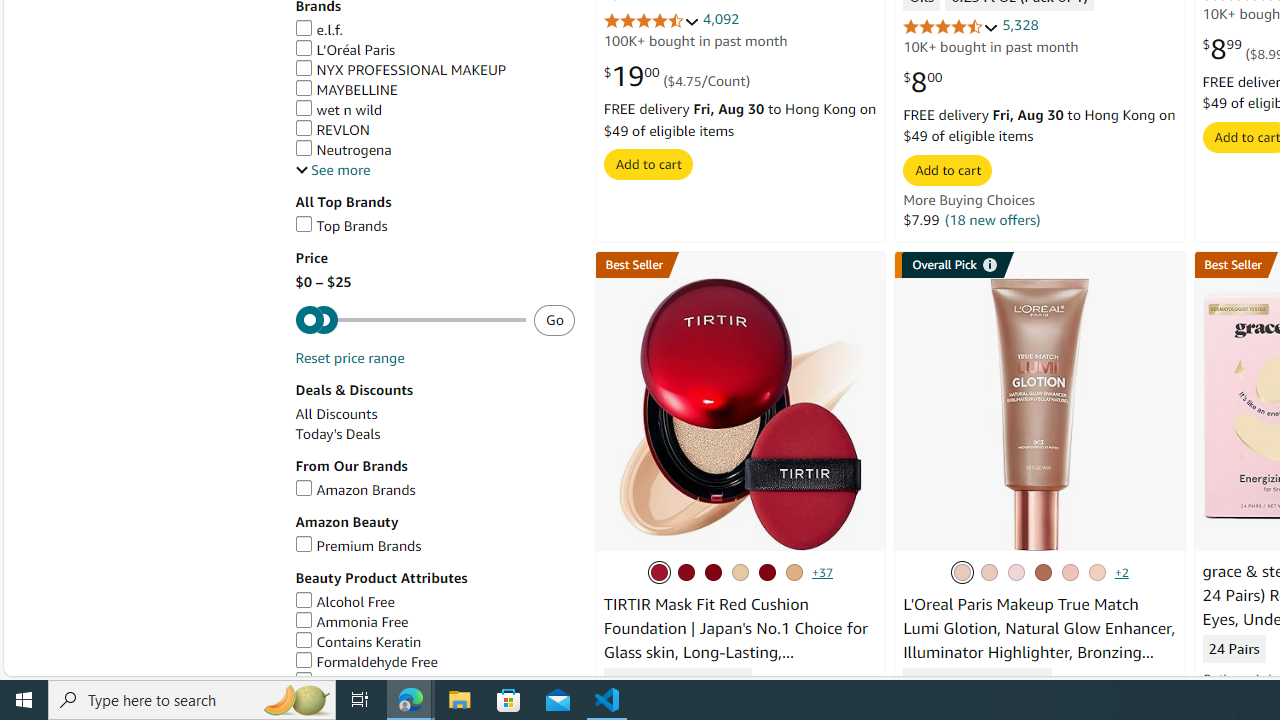 This screenshot has height=720, width=1280. I want to click on Alcohol Free, so click(344, 602).